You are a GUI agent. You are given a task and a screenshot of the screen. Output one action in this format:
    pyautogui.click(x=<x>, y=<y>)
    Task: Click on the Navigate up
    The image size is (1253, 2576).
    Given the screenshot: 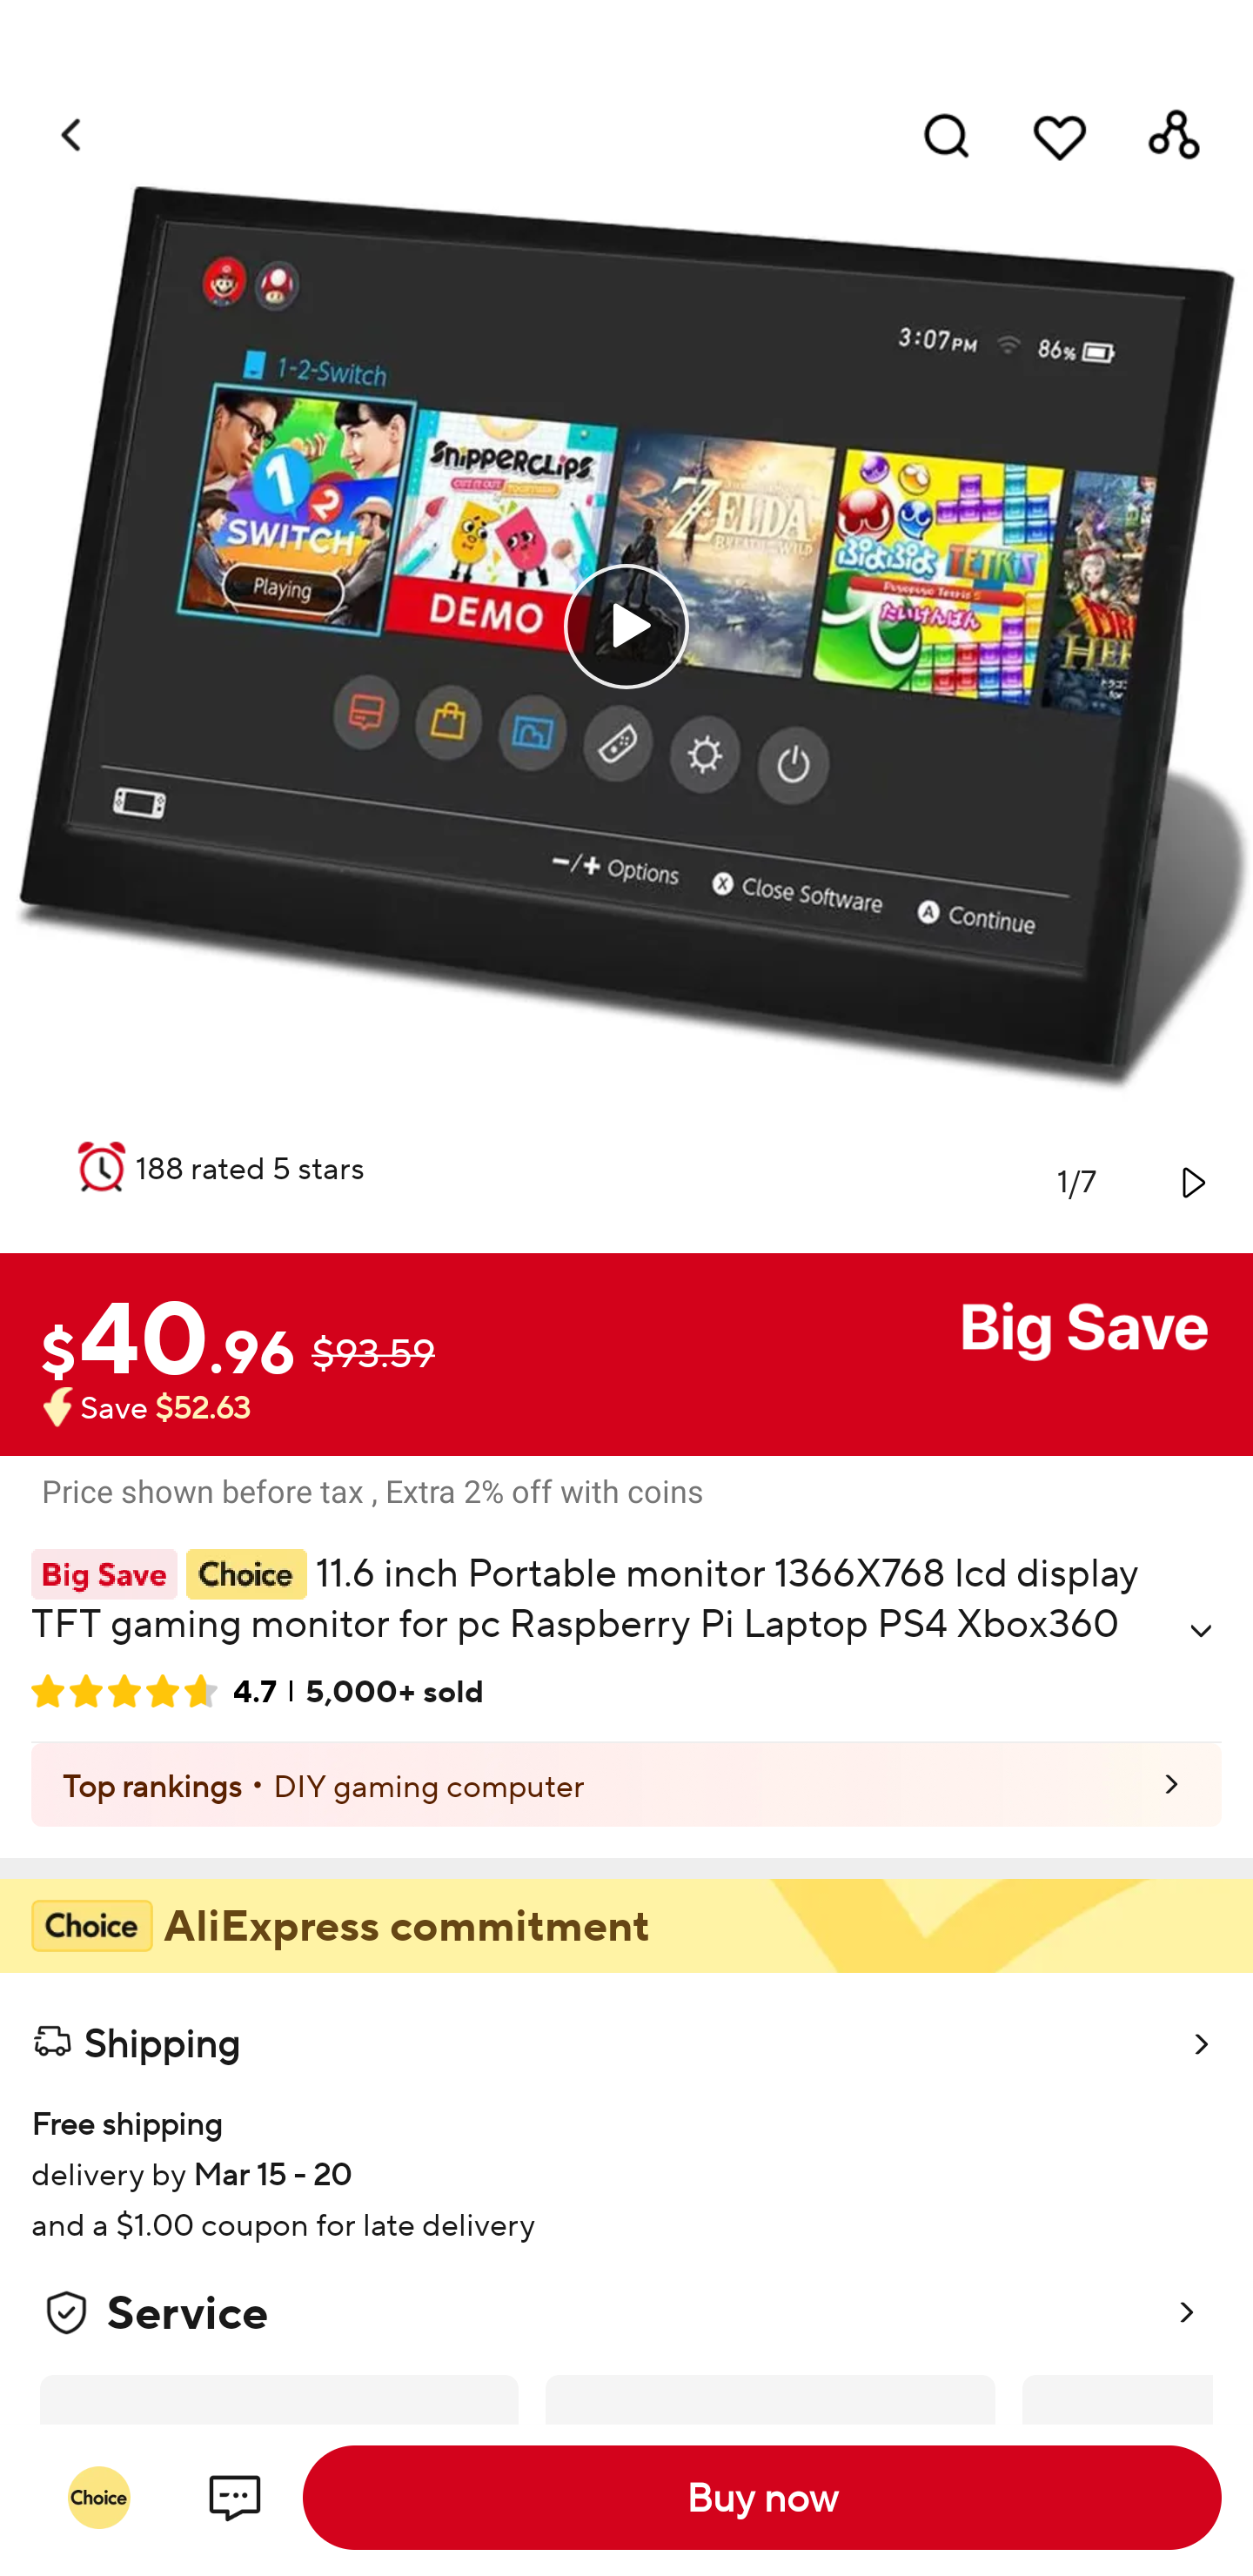 What is the action you would take?
    pyautogui.click(x=73, y=135)
    